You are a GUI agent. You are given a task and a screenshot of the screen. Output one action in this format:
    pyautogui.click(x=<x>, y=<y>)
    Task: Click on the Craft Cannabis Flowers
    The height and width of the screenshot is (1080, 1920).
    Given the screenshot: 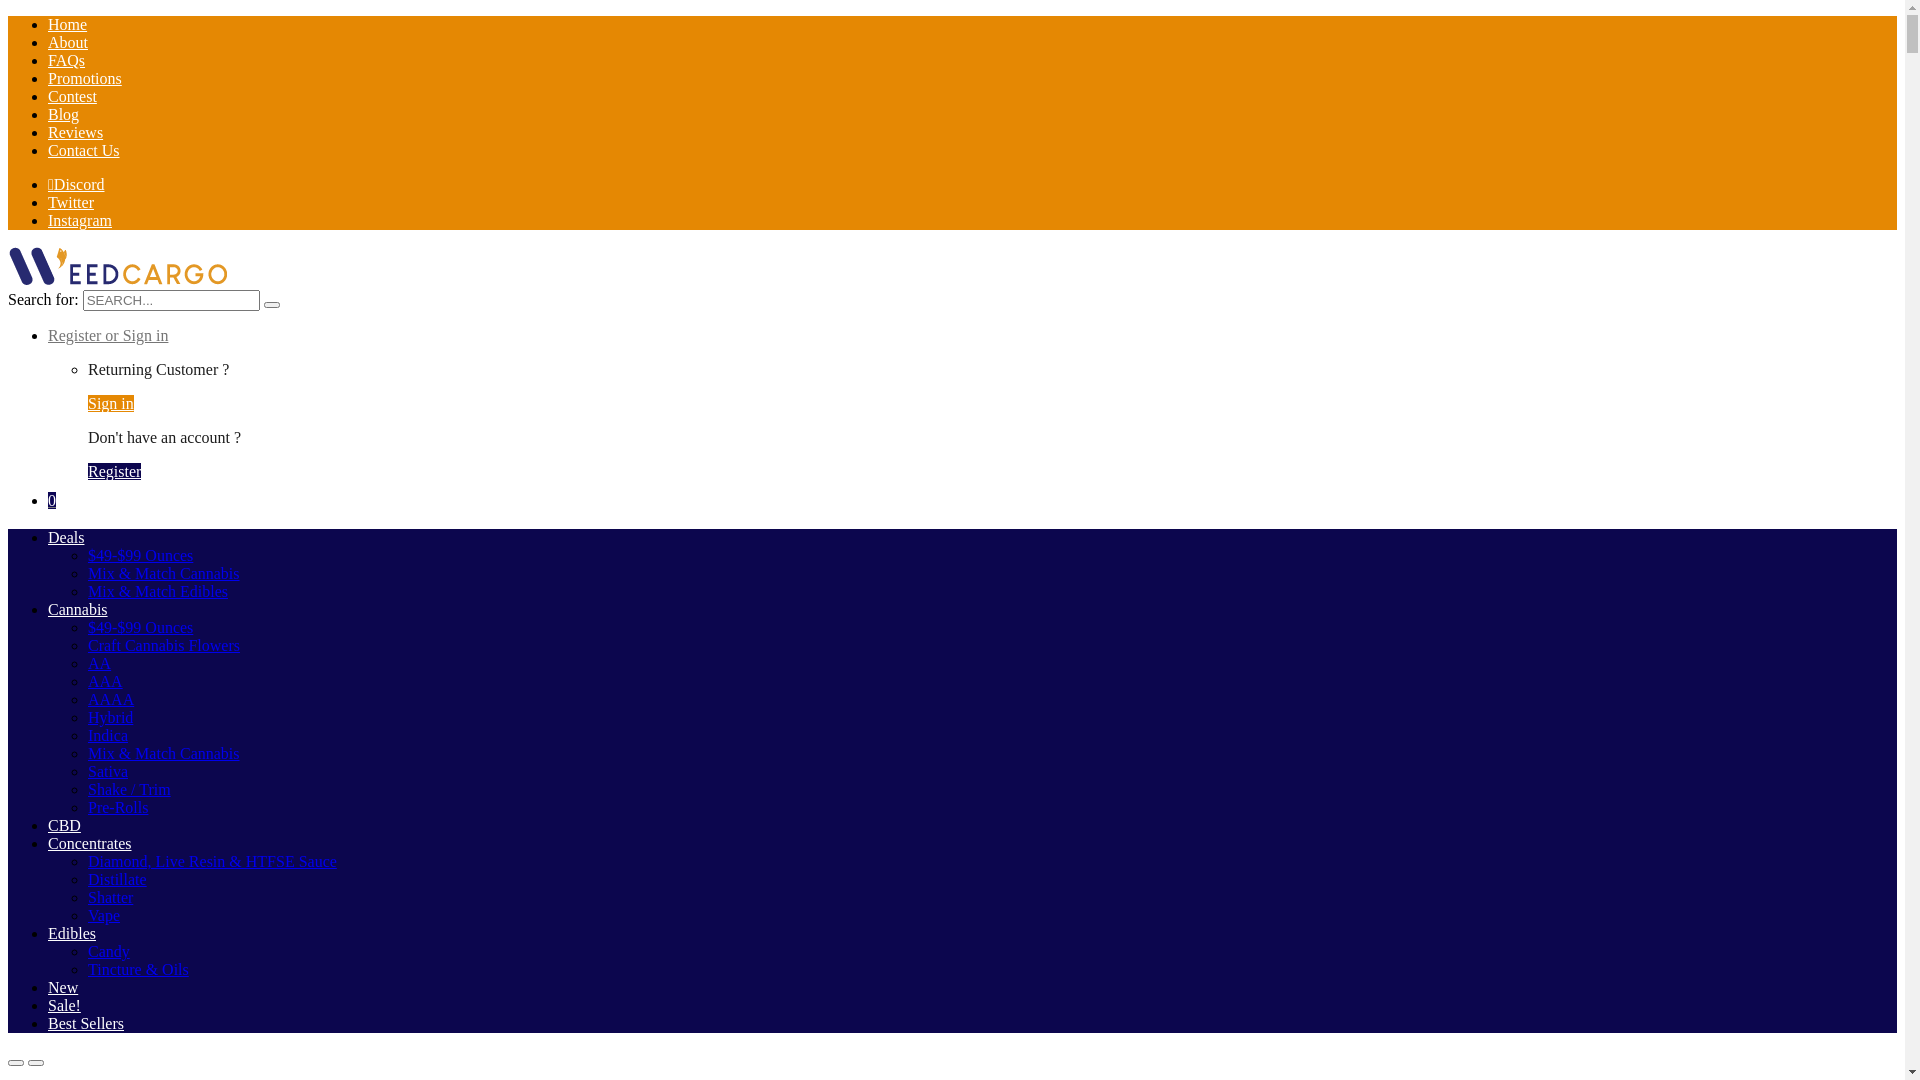 What is the action you would take?
    pyautogui.click(x=164, y=646)
    